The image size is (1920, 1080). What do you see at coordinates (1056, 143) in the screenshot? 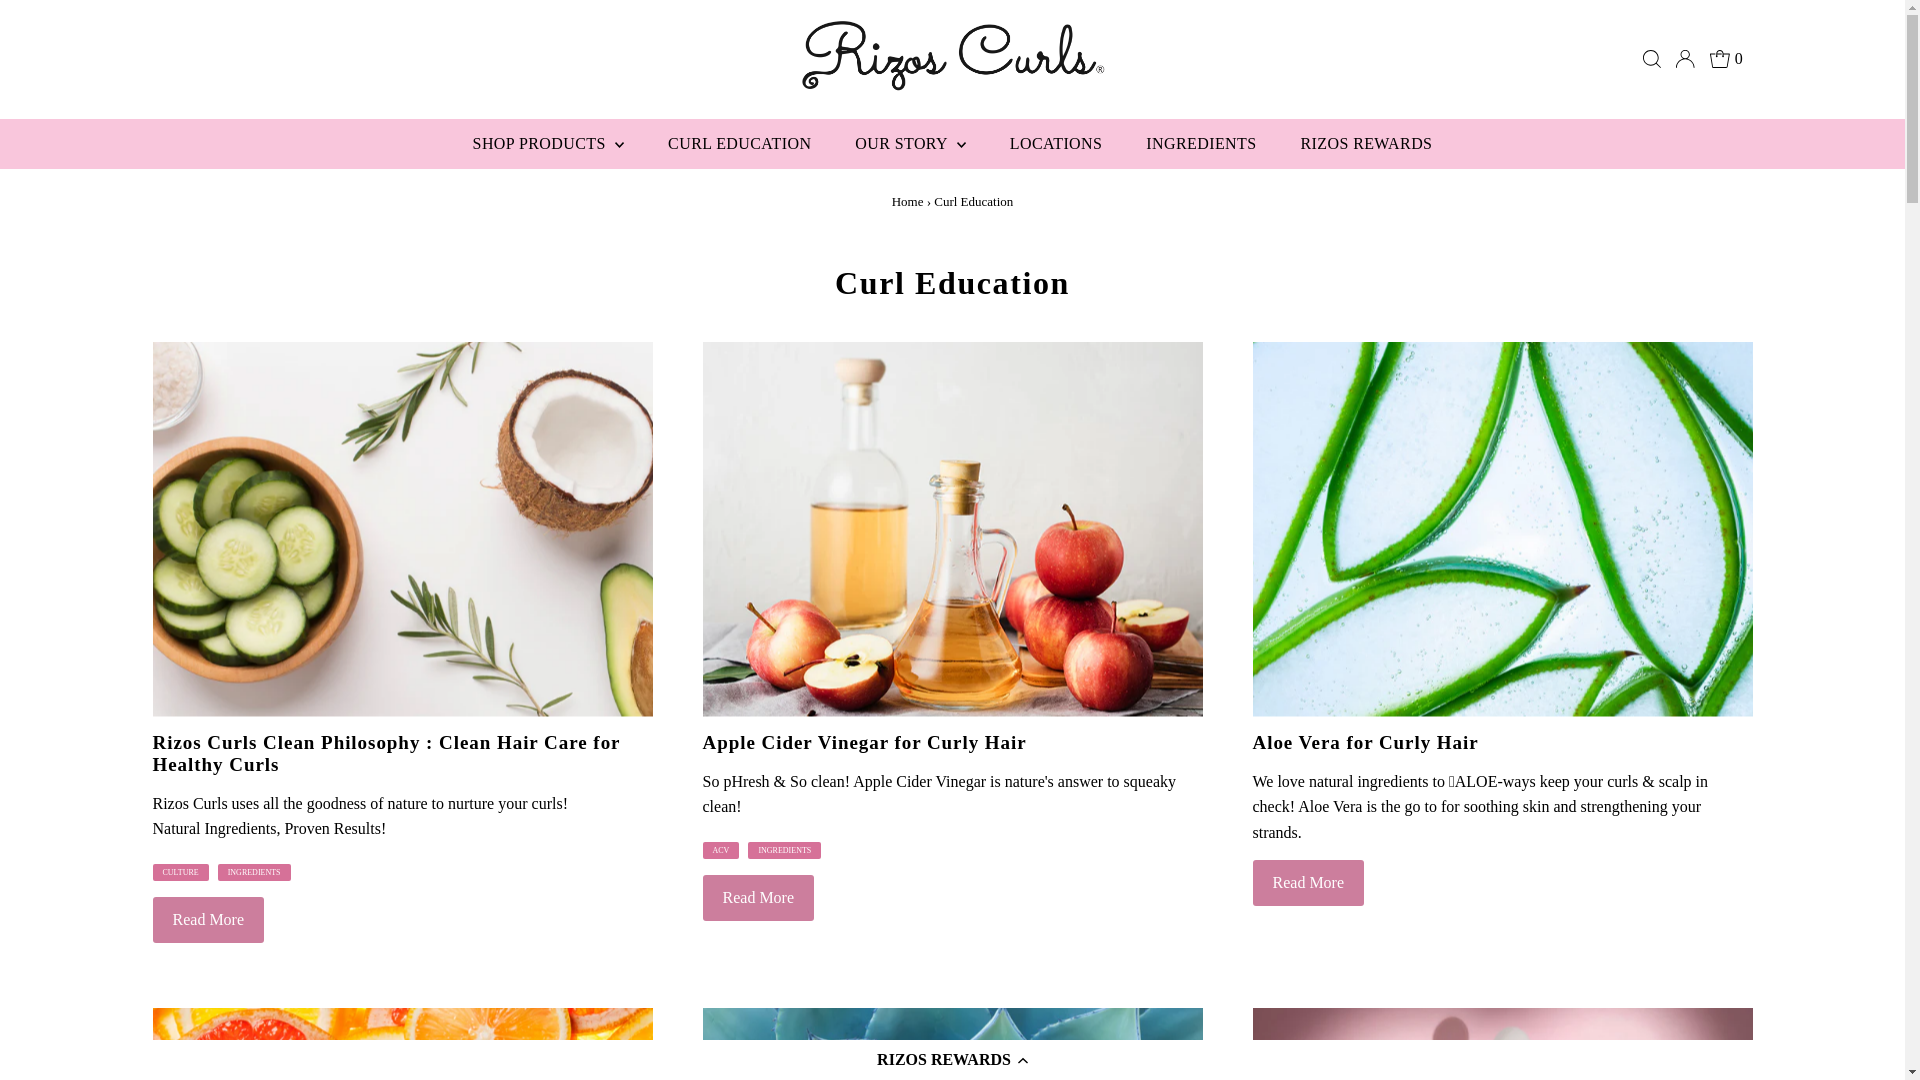
I see `LOCATIONS` at bounding box center [1056, 143].